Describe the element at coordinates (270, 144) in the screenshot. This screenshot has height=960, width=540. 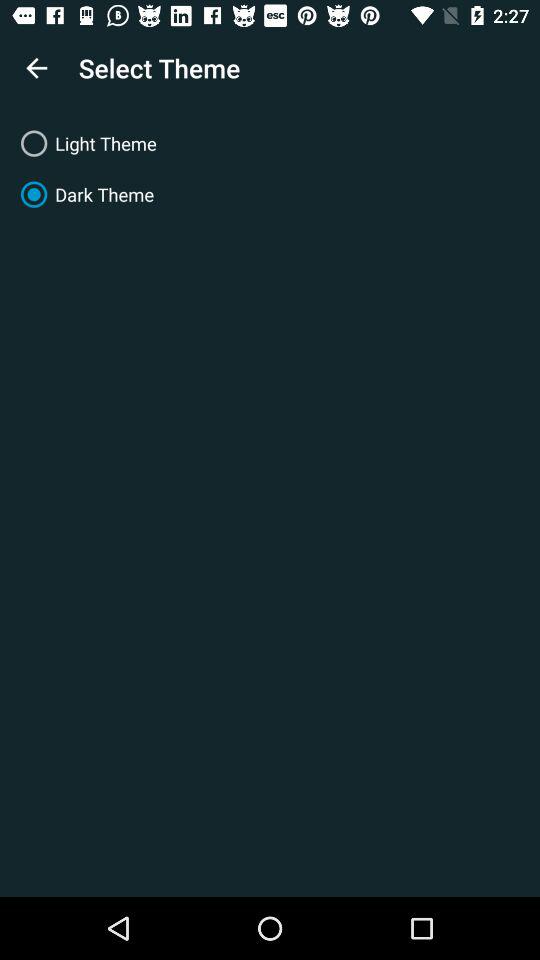
I see `press icon above dark theme icon` at that location.